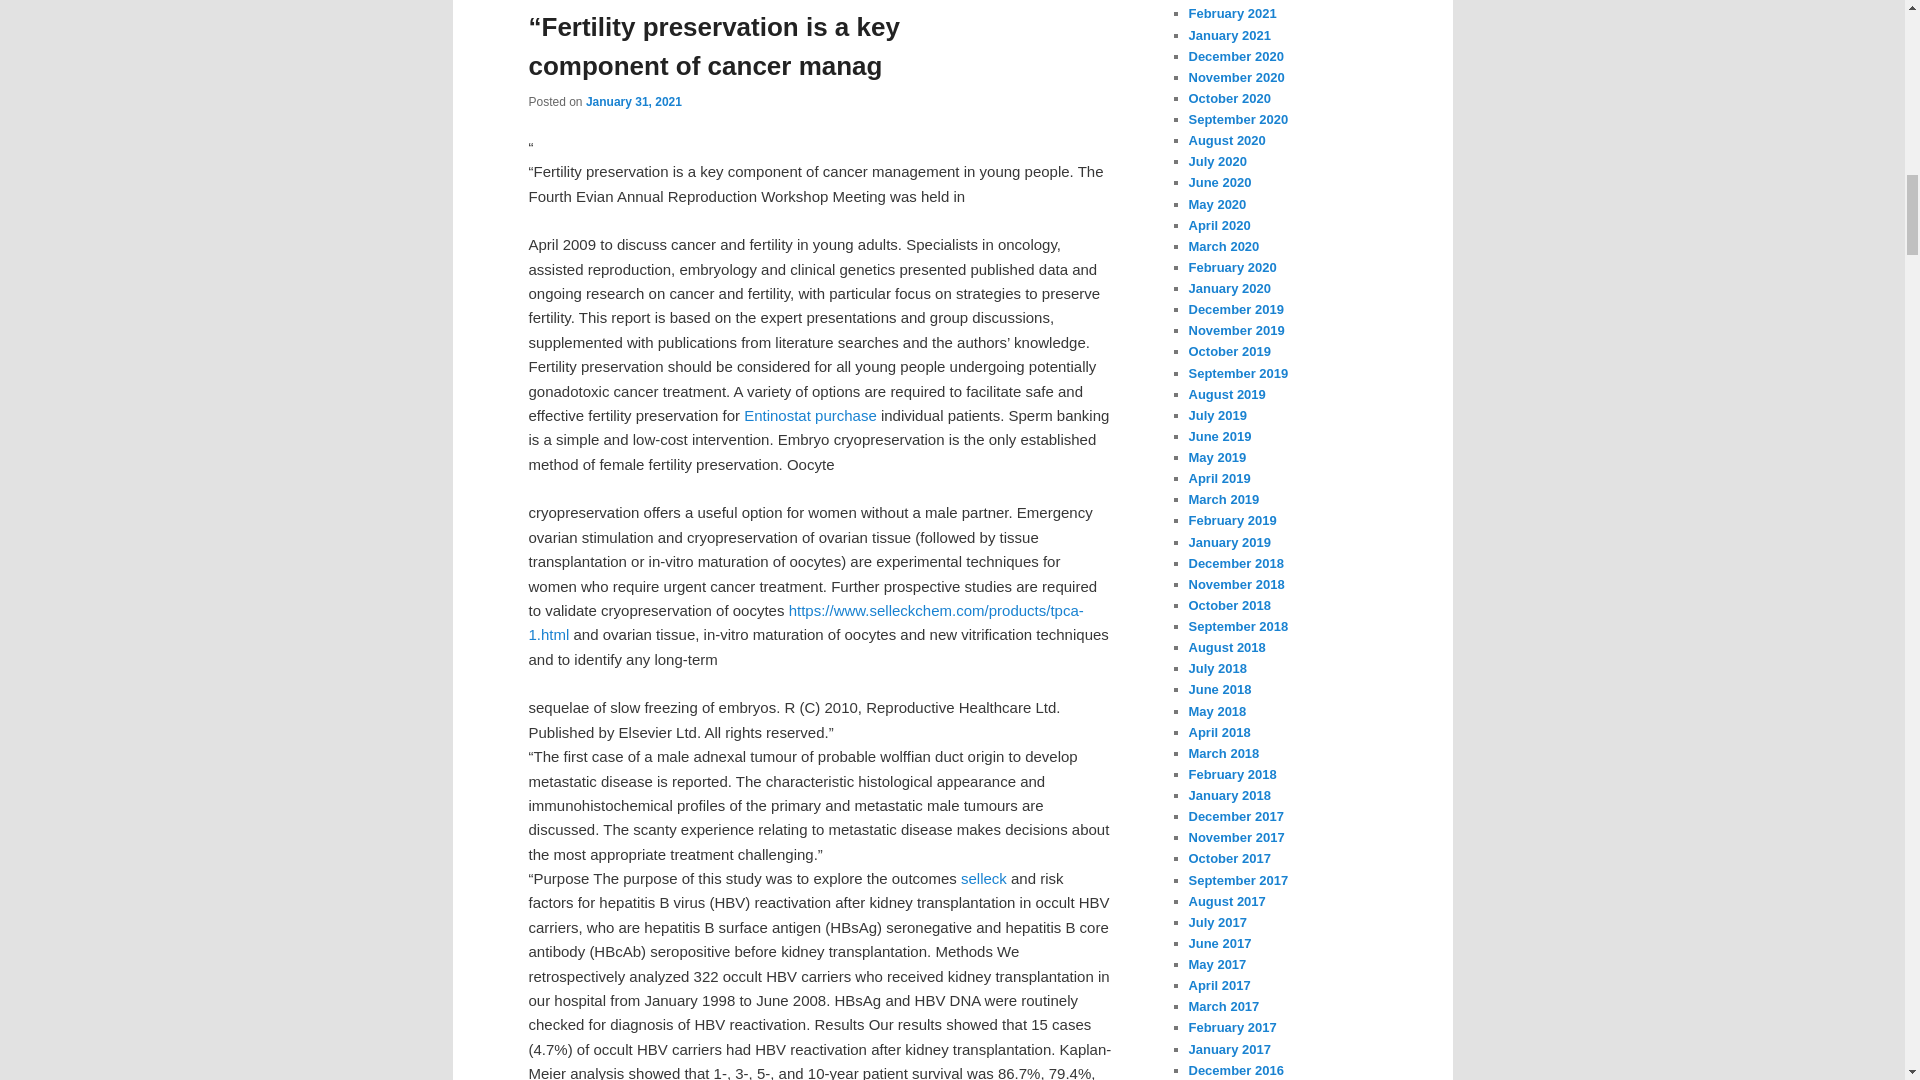  What do you see at coordinates (633, 102) in the screenshot?
I see `2:05 am` at bounding box center [633, 102].